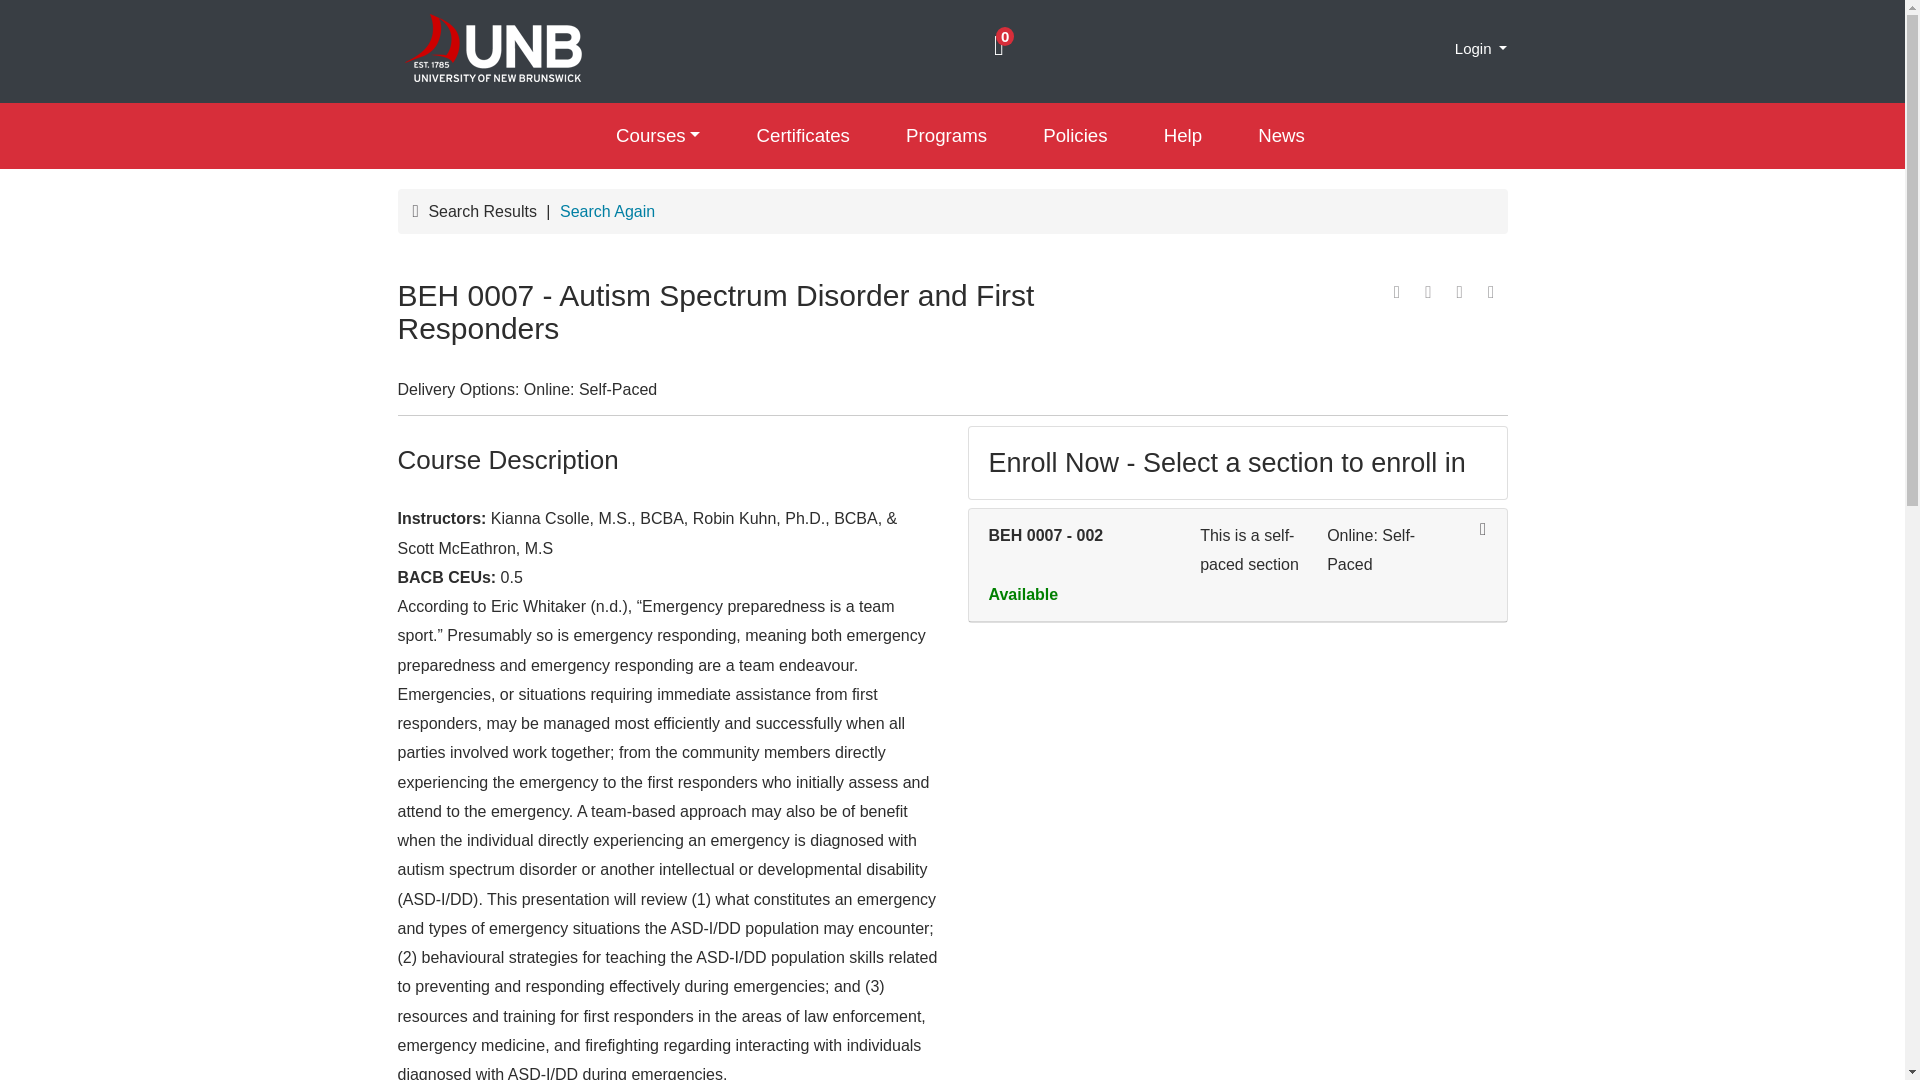 Image resolution: width=1920 pixels, height=1080 pixels. I want to click on Courses, so click(657, 136).